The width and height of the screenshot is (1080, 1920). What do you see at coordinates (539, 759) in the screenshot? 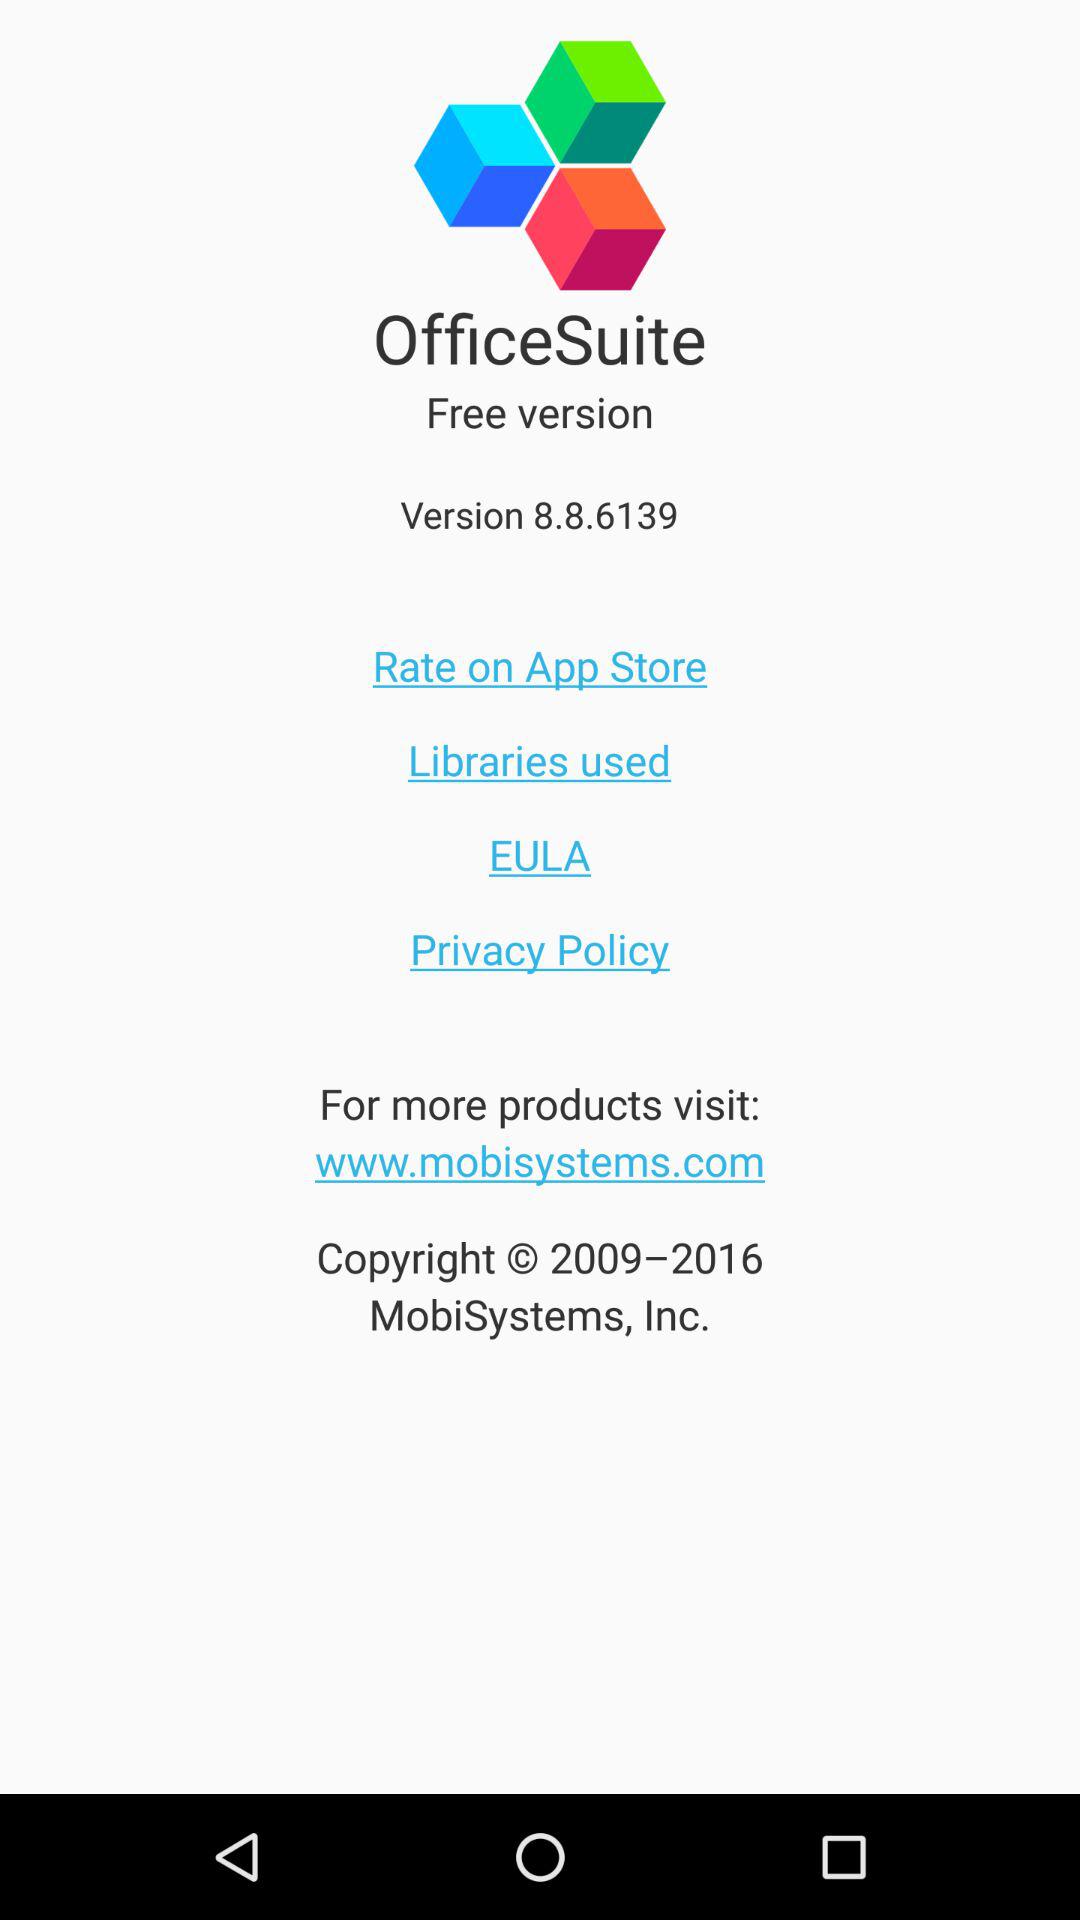
I see `select item below the rate on app item` at bounding box center [539, 759].